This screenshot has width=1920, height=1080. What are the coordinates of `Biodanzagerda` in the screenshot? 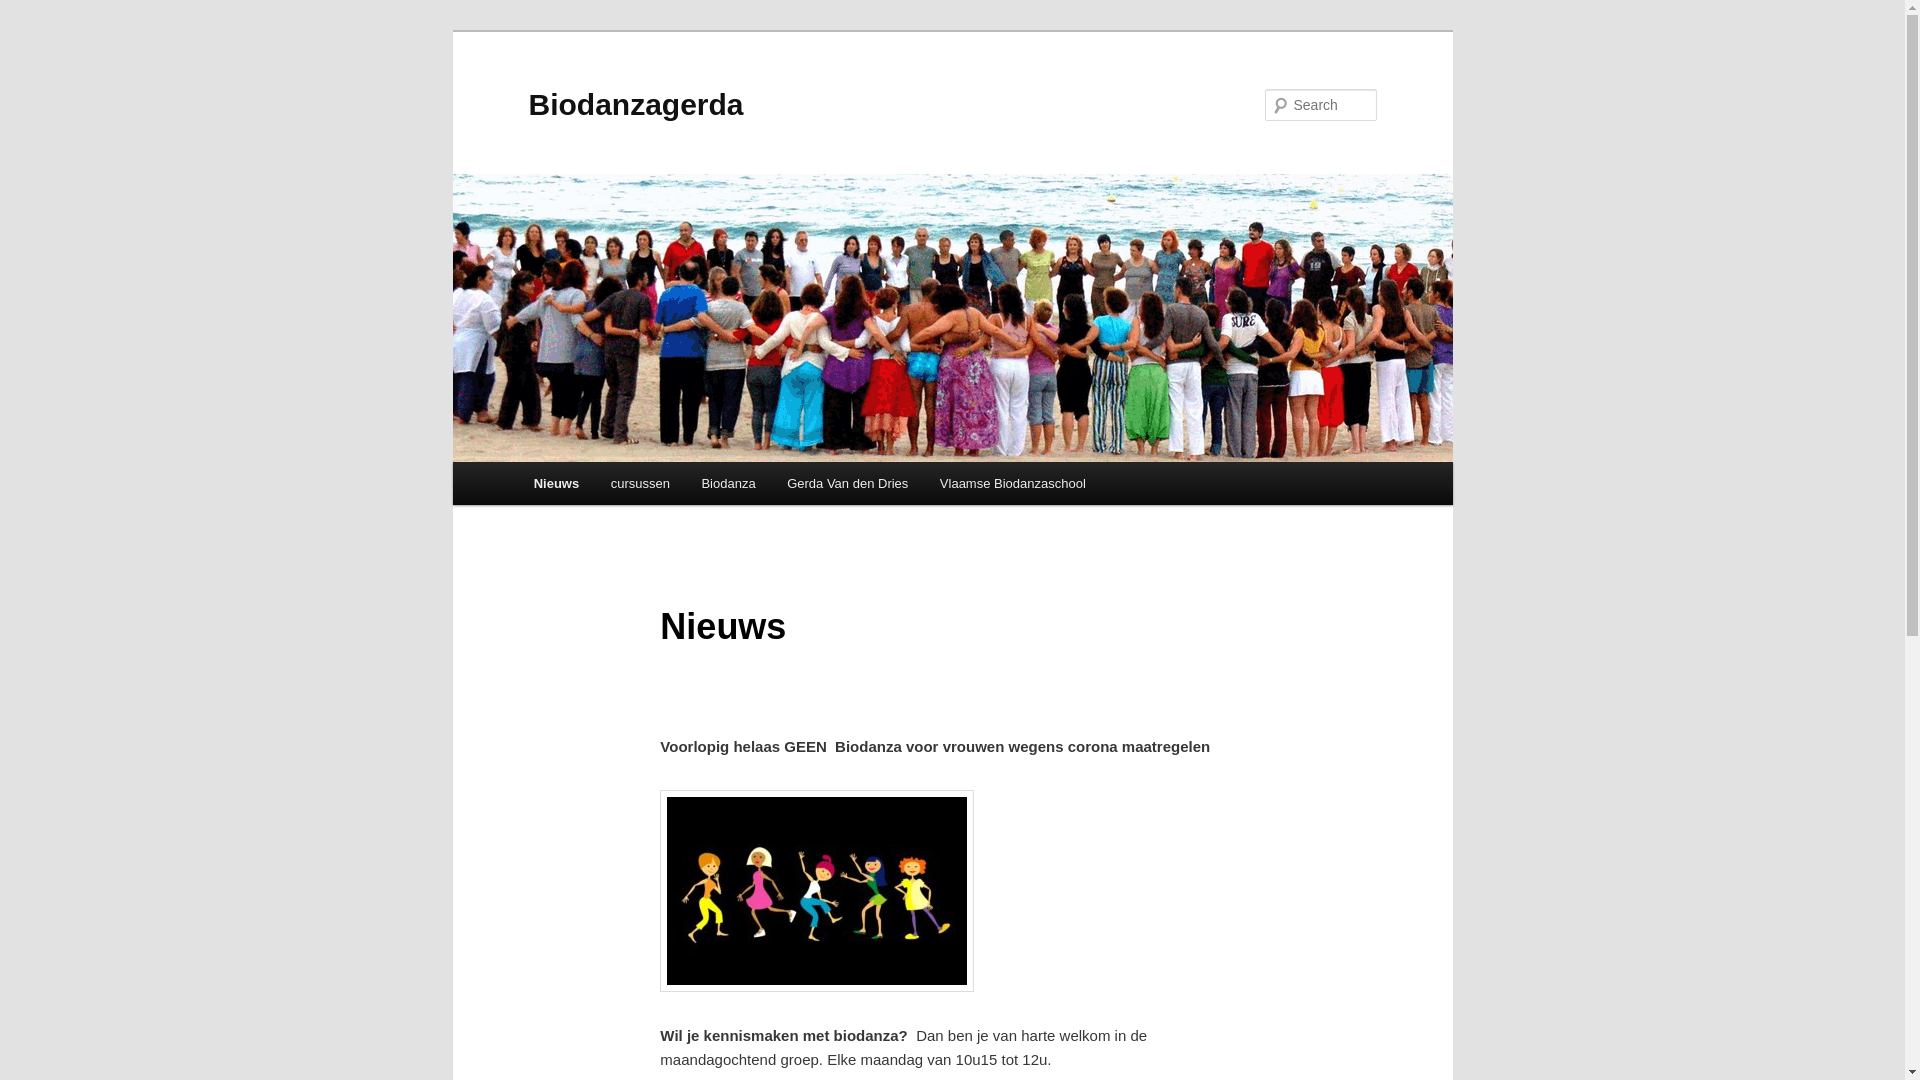 It's located at (636, 104).